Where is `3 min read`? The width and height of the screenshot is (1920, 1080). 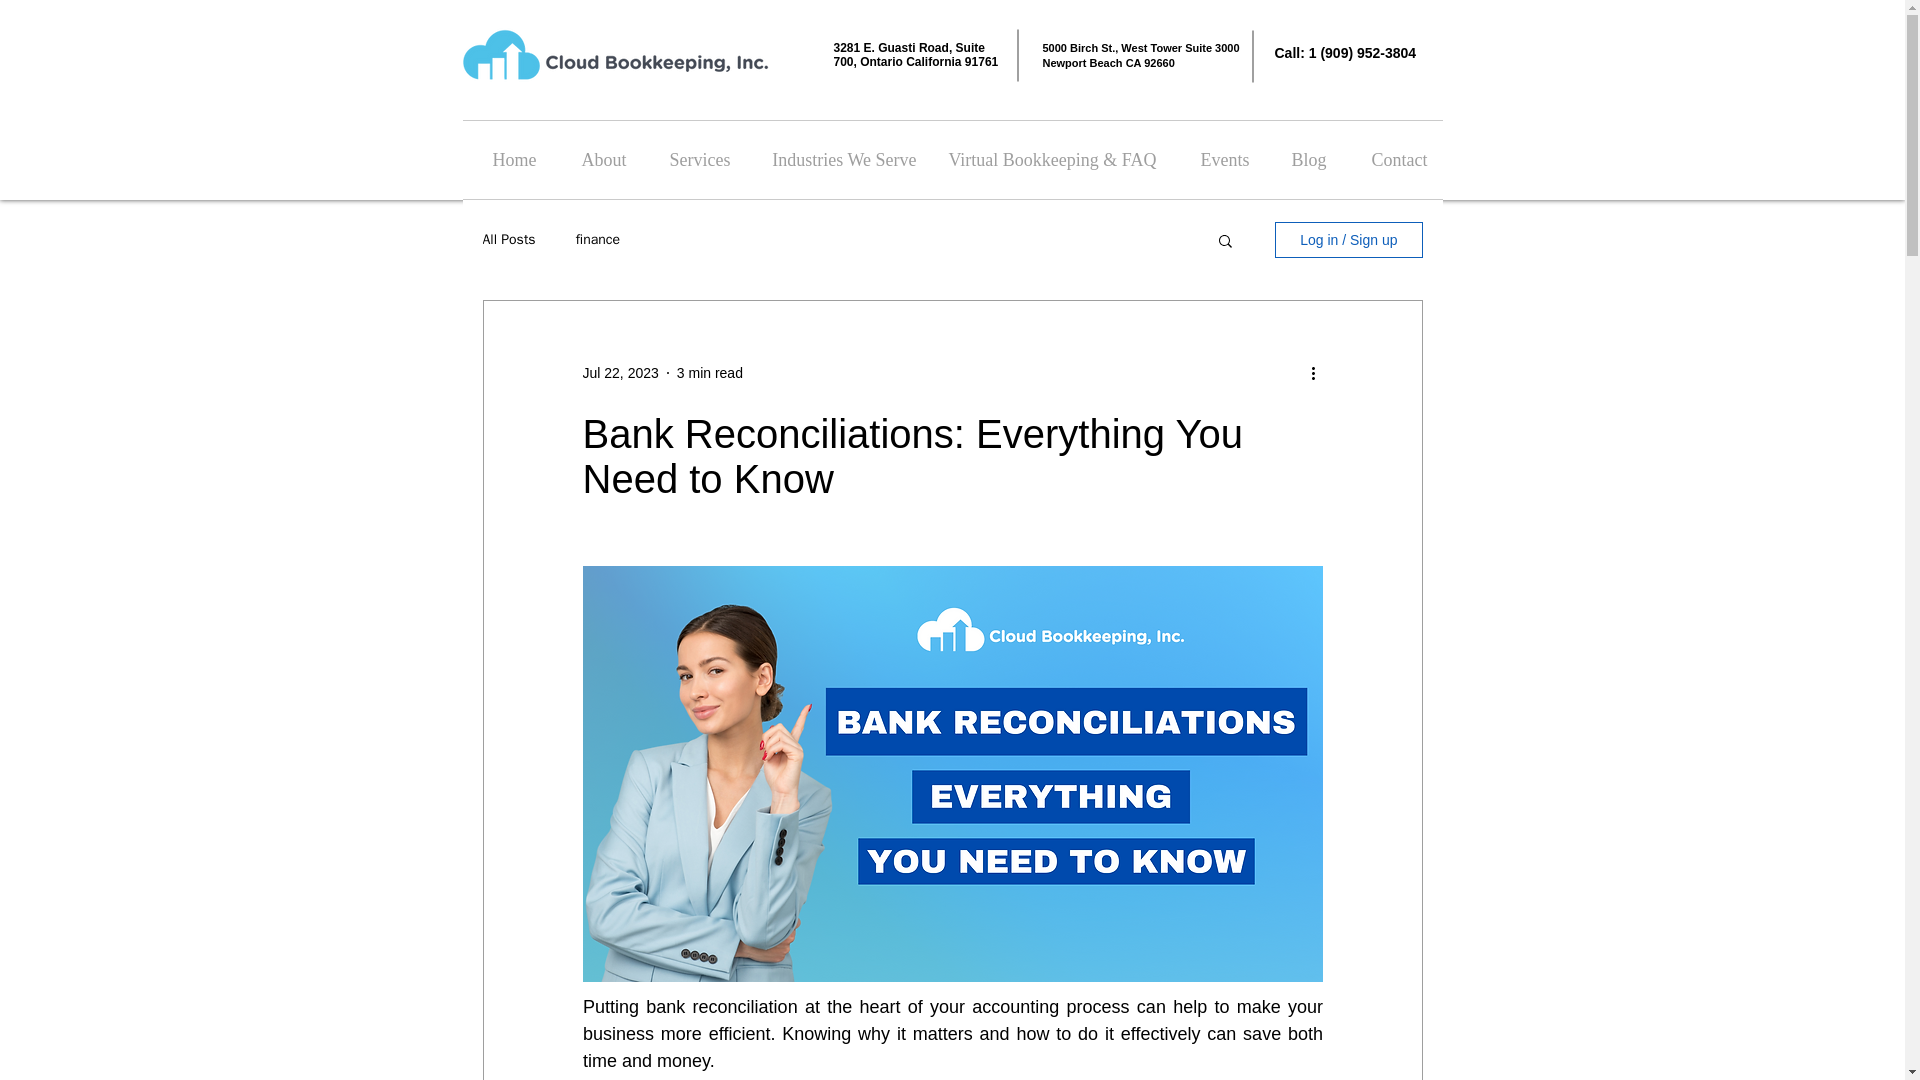 3 min read is located at coordinates (710, 373).